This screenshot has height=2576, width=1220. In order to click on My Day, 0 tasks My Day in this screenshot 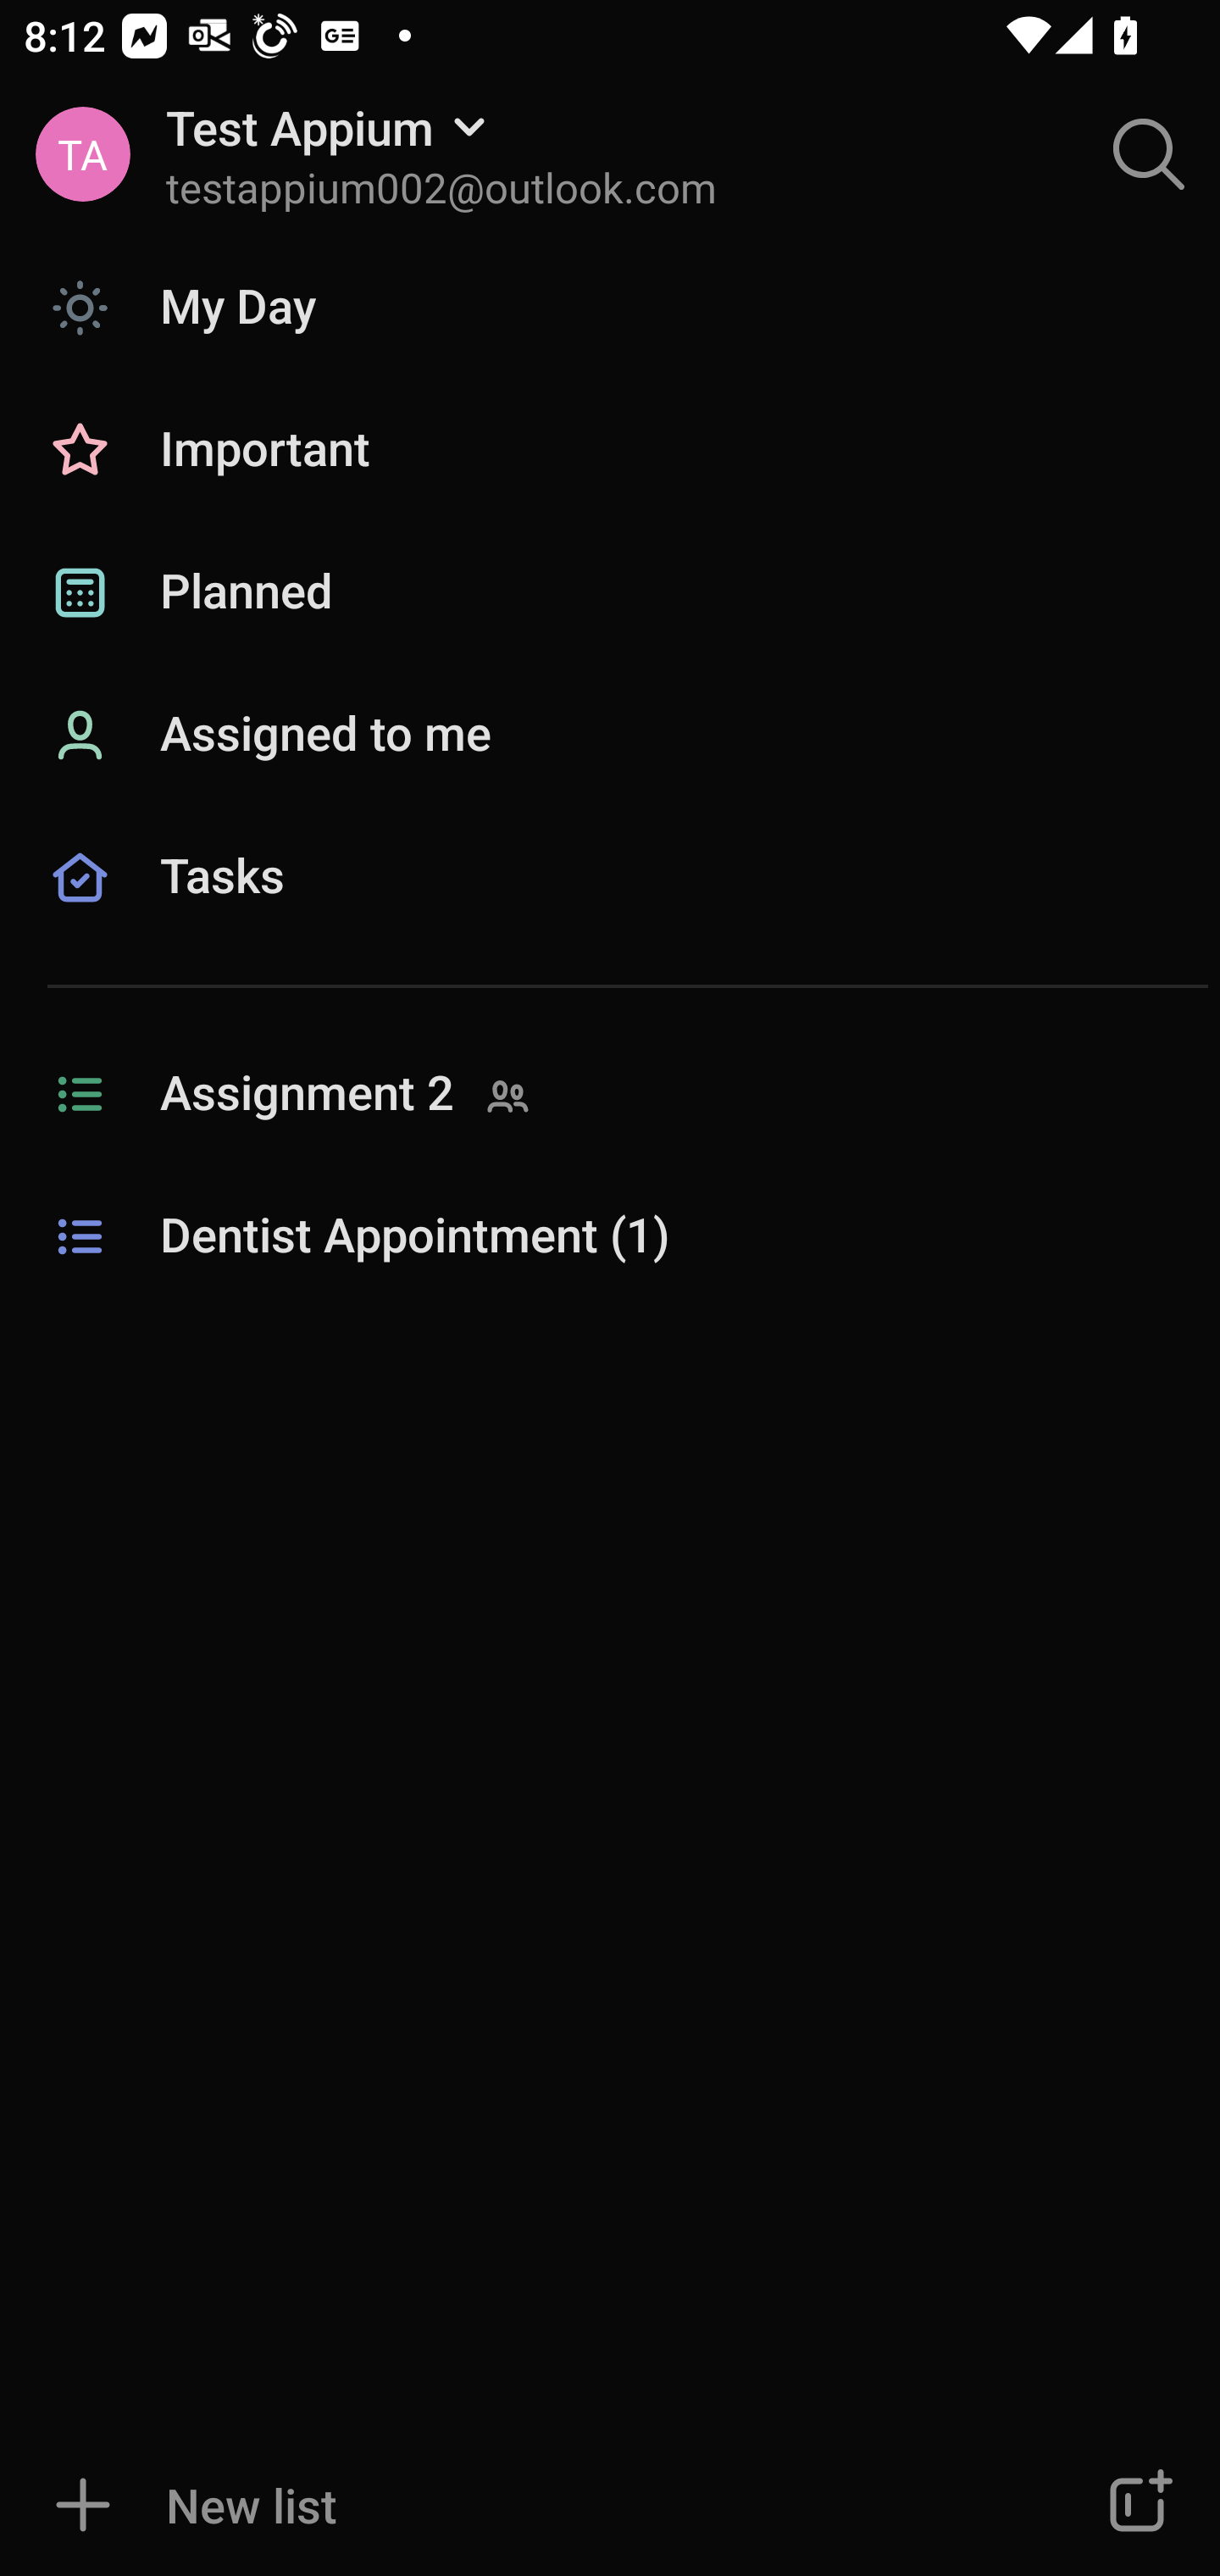, I will do `click(610, 307)`.